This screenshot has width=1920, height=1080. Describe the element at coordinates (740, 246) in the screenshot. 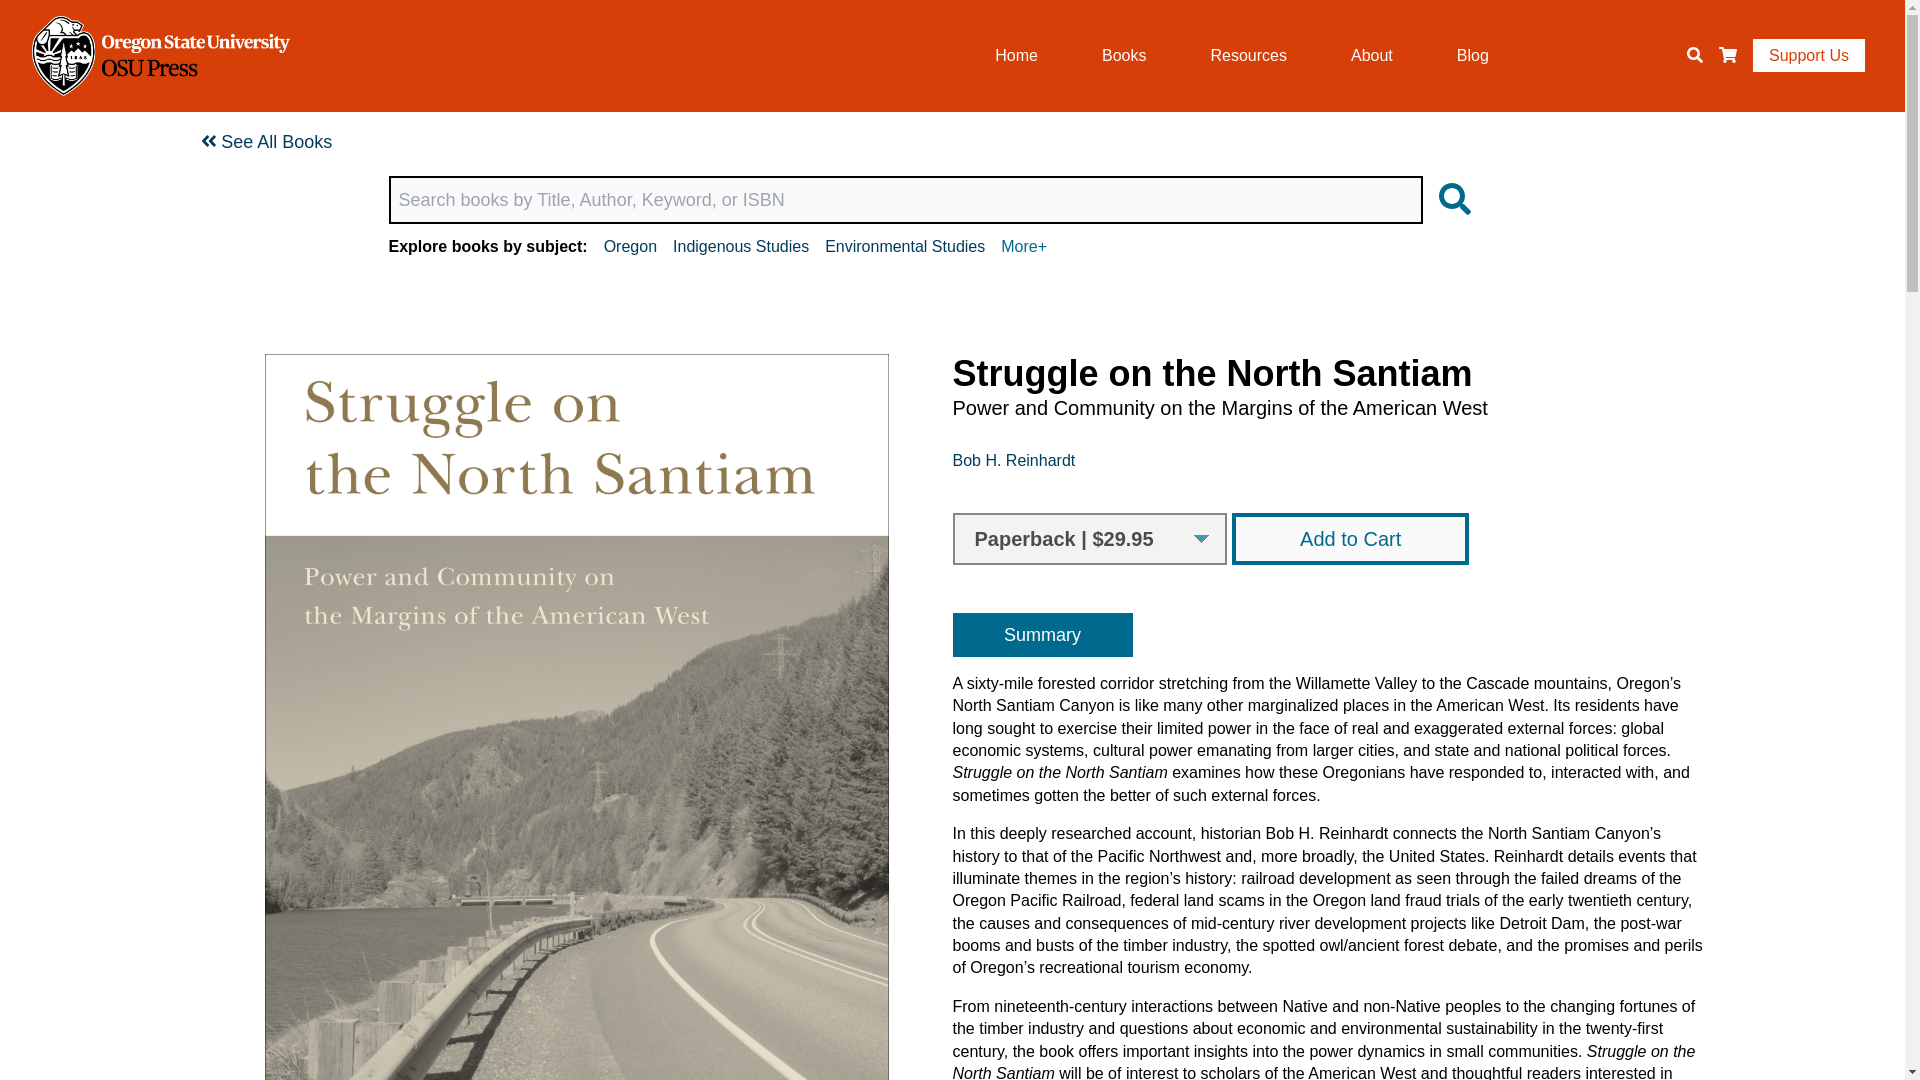

I see `Indigenous Studies` at that location.